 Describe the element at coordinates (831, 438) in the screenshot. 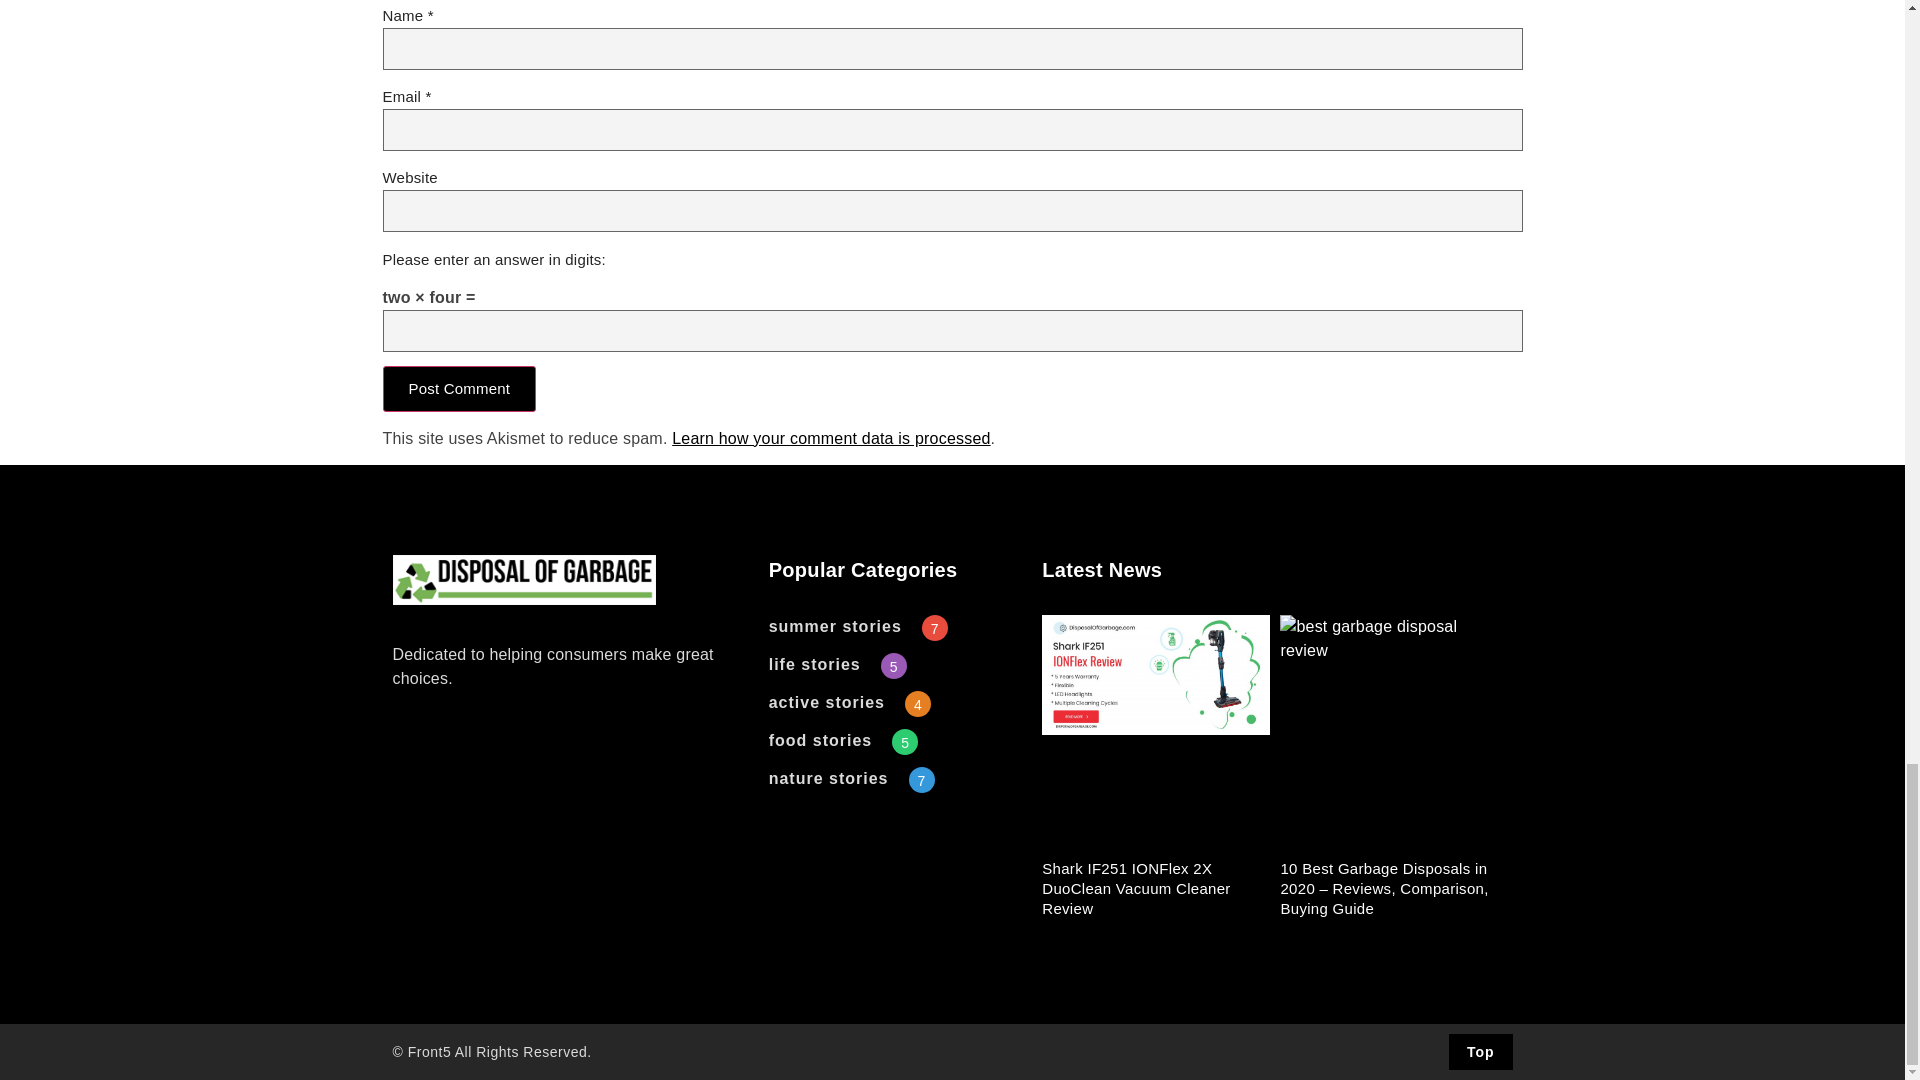

I see `Learn how your comment data is processed` at that location.